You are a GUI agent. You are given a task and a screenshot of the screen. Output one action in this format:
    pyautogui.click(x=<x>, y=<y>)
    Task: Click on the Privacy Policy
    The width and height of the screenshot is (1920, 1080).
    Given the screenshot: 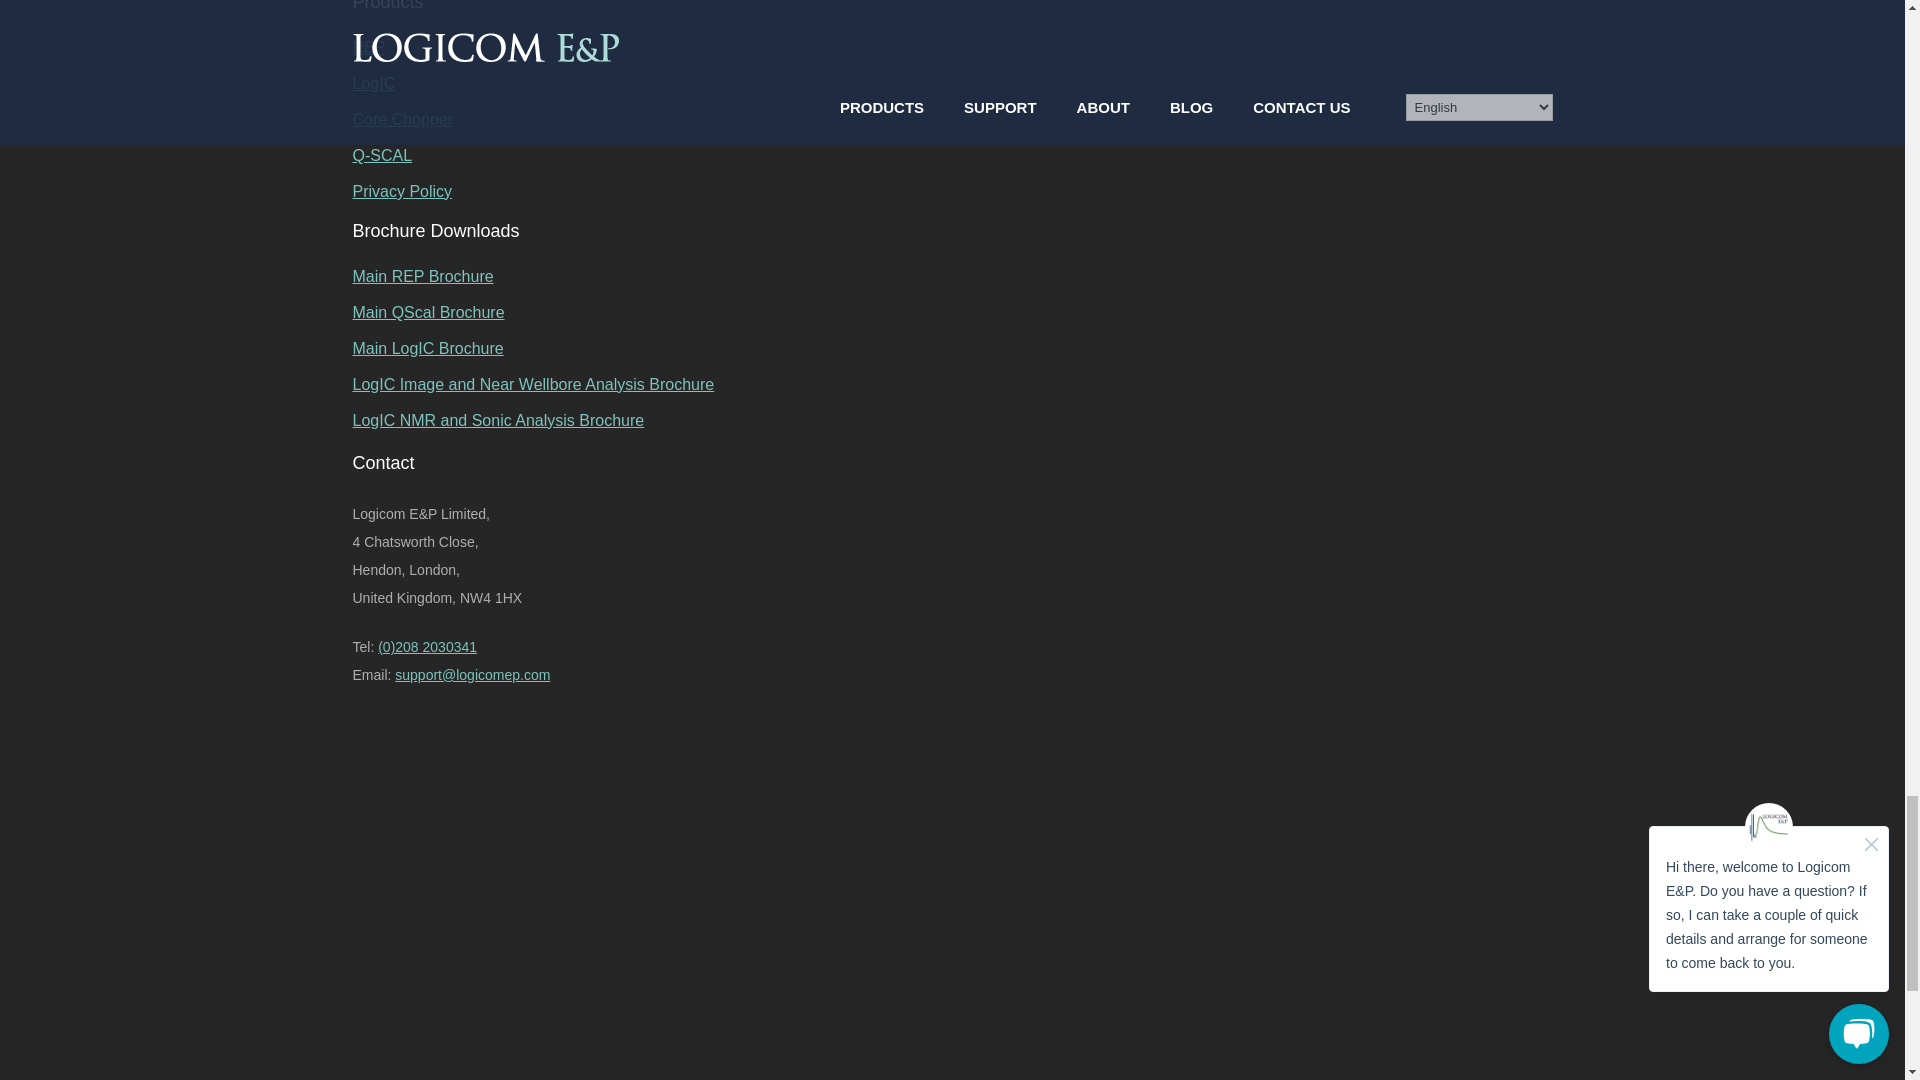 What is the action you would take?
    pyautogui.click(x=951, y=191)
    